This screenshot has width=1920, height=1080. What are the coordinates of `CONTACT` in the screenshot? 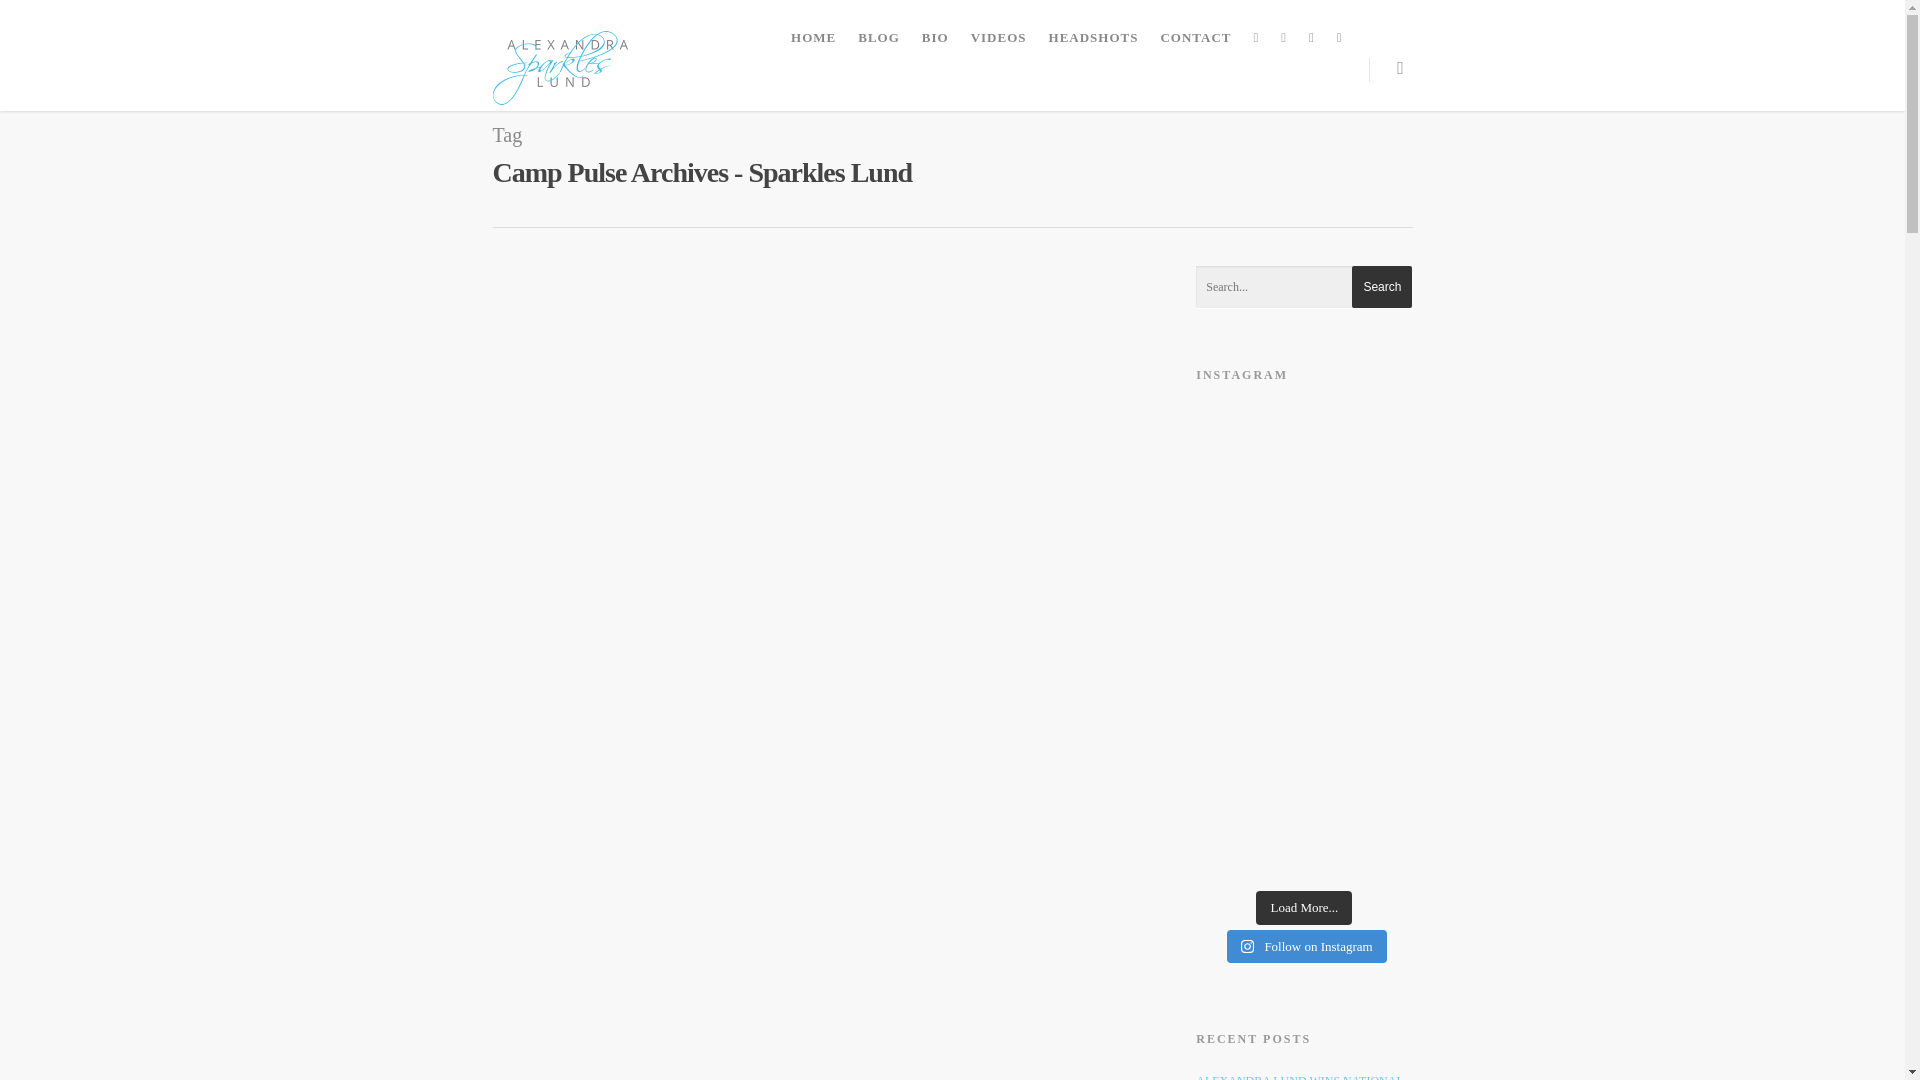 It's located at (1195, 38).